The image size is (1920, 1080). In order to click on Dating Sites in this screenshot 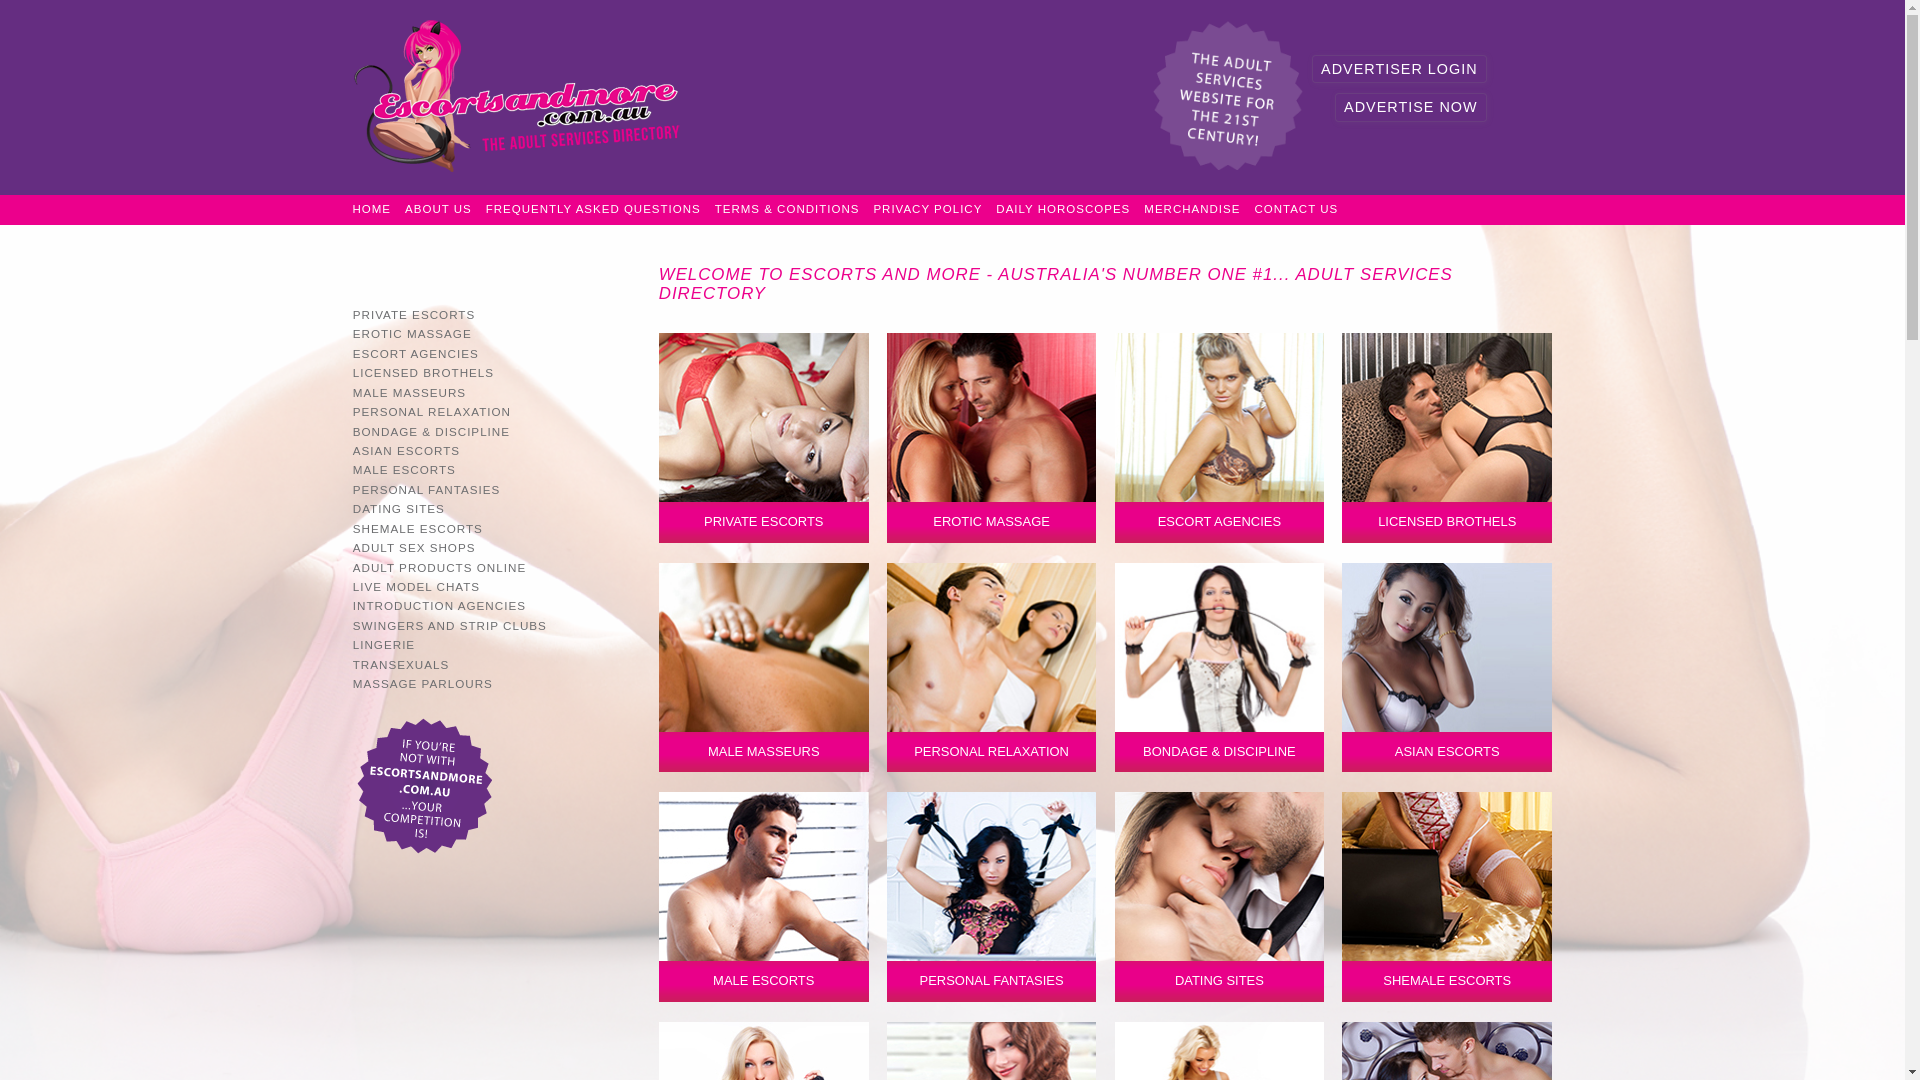, I will do `click(1220, 897)`.